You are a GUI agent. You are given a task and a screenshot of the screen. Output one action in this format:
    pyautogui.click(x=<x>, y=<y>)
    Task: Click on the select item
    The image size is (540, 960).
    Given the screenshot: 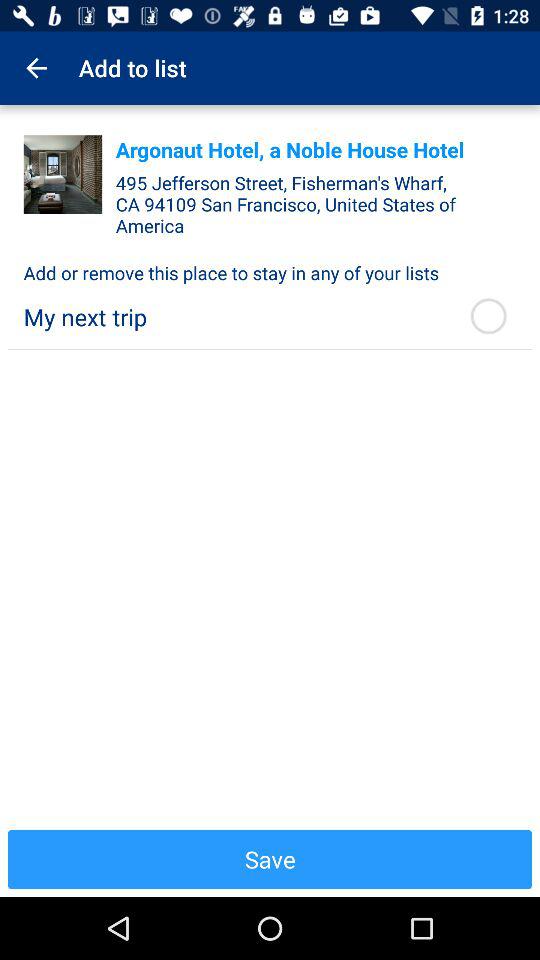 What is the action you would take?
    pyautogui.click(x=62, y=174)
    